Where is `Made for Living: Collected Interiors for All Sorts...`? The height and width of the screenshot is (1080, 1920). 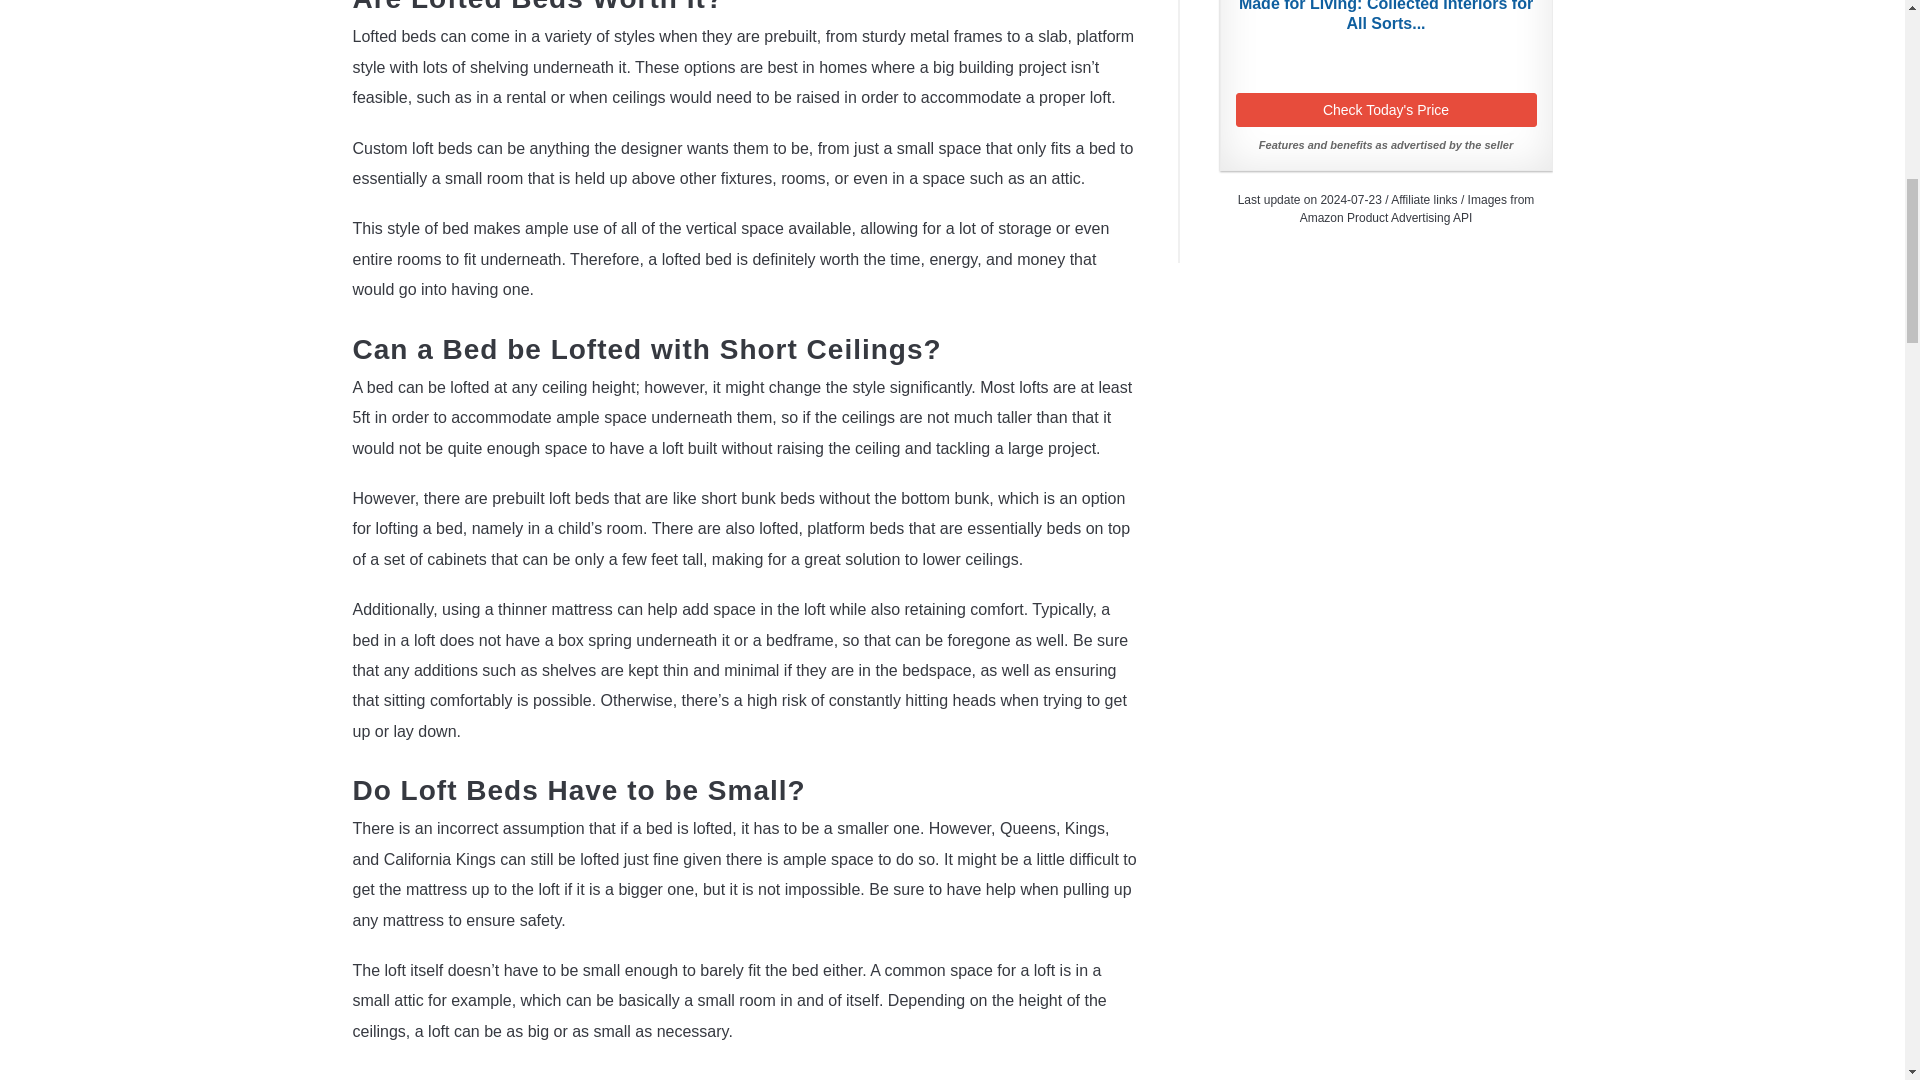 Made for Living: Collected Interiors for All Sorts... is located at coordinates (1386, 16).